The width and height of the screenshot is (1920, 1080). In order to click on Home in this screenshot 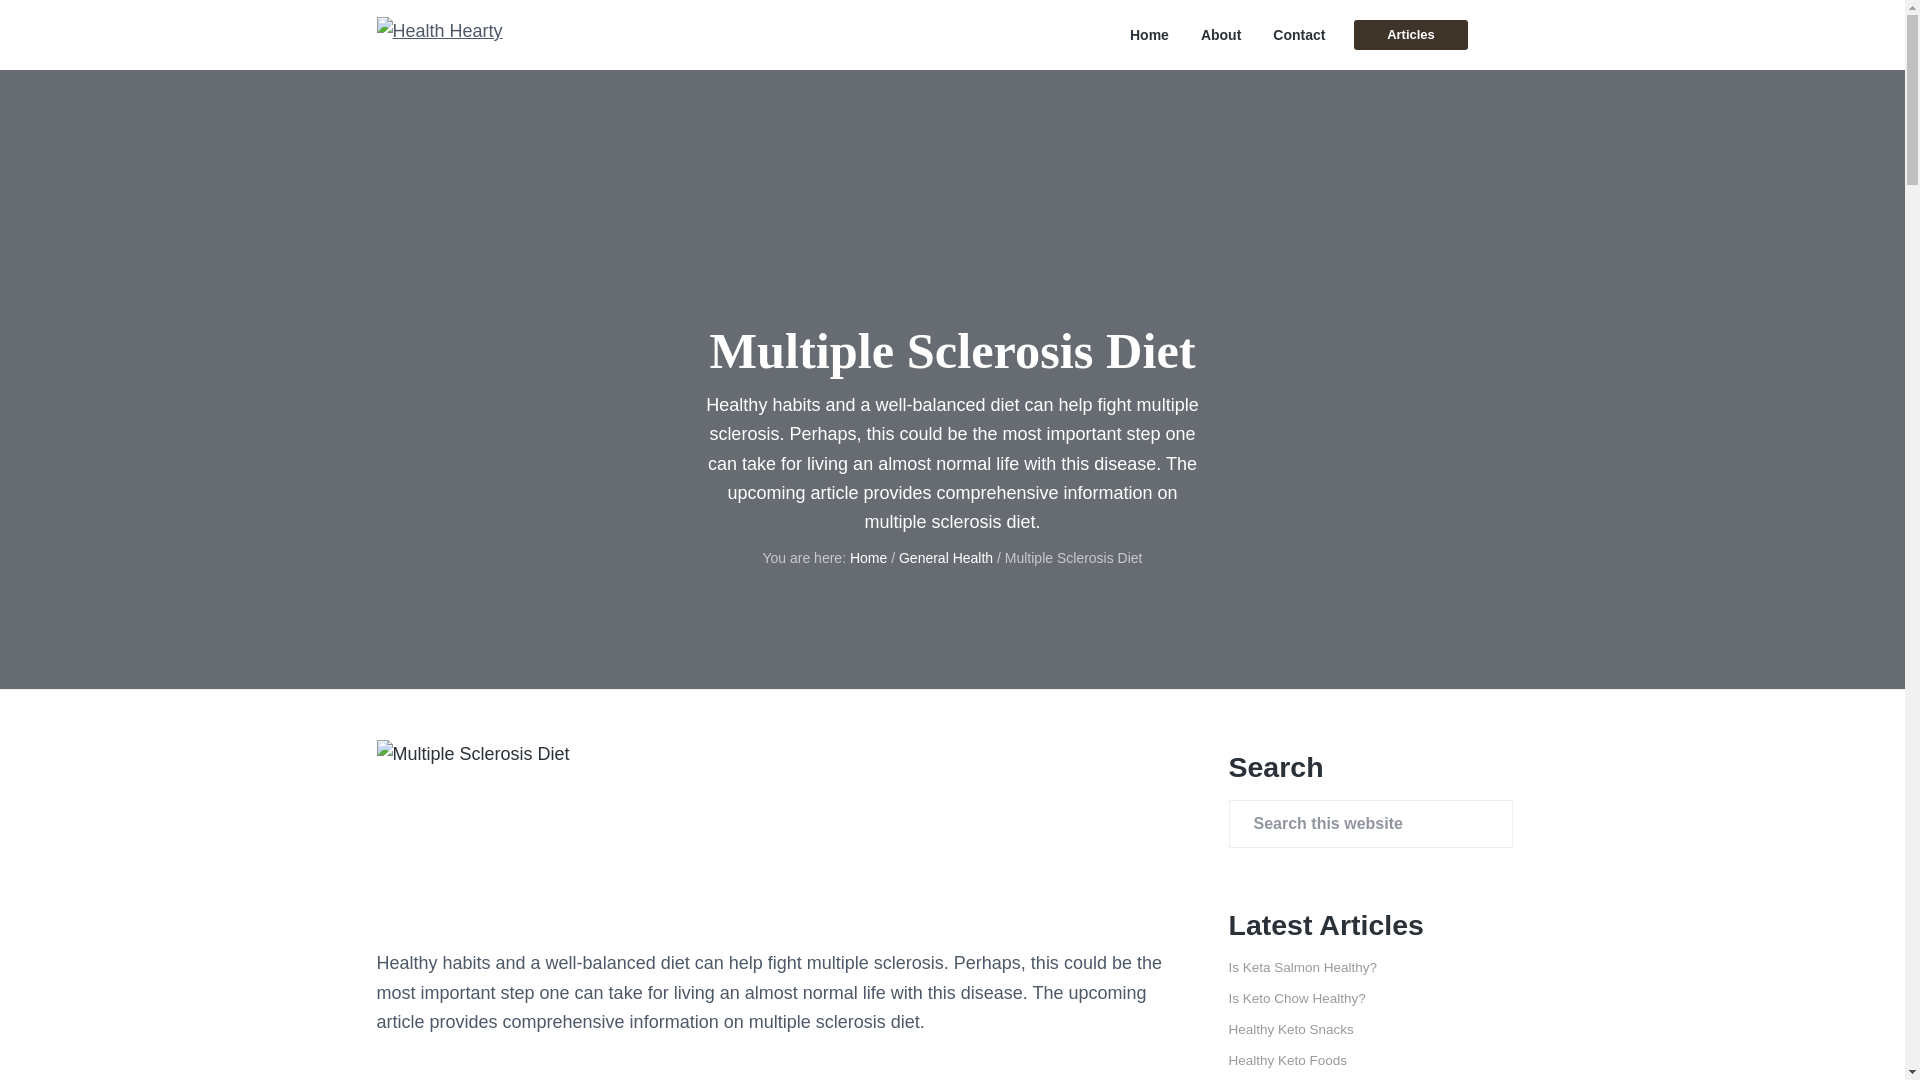, I will do `click(1150, 35)`.